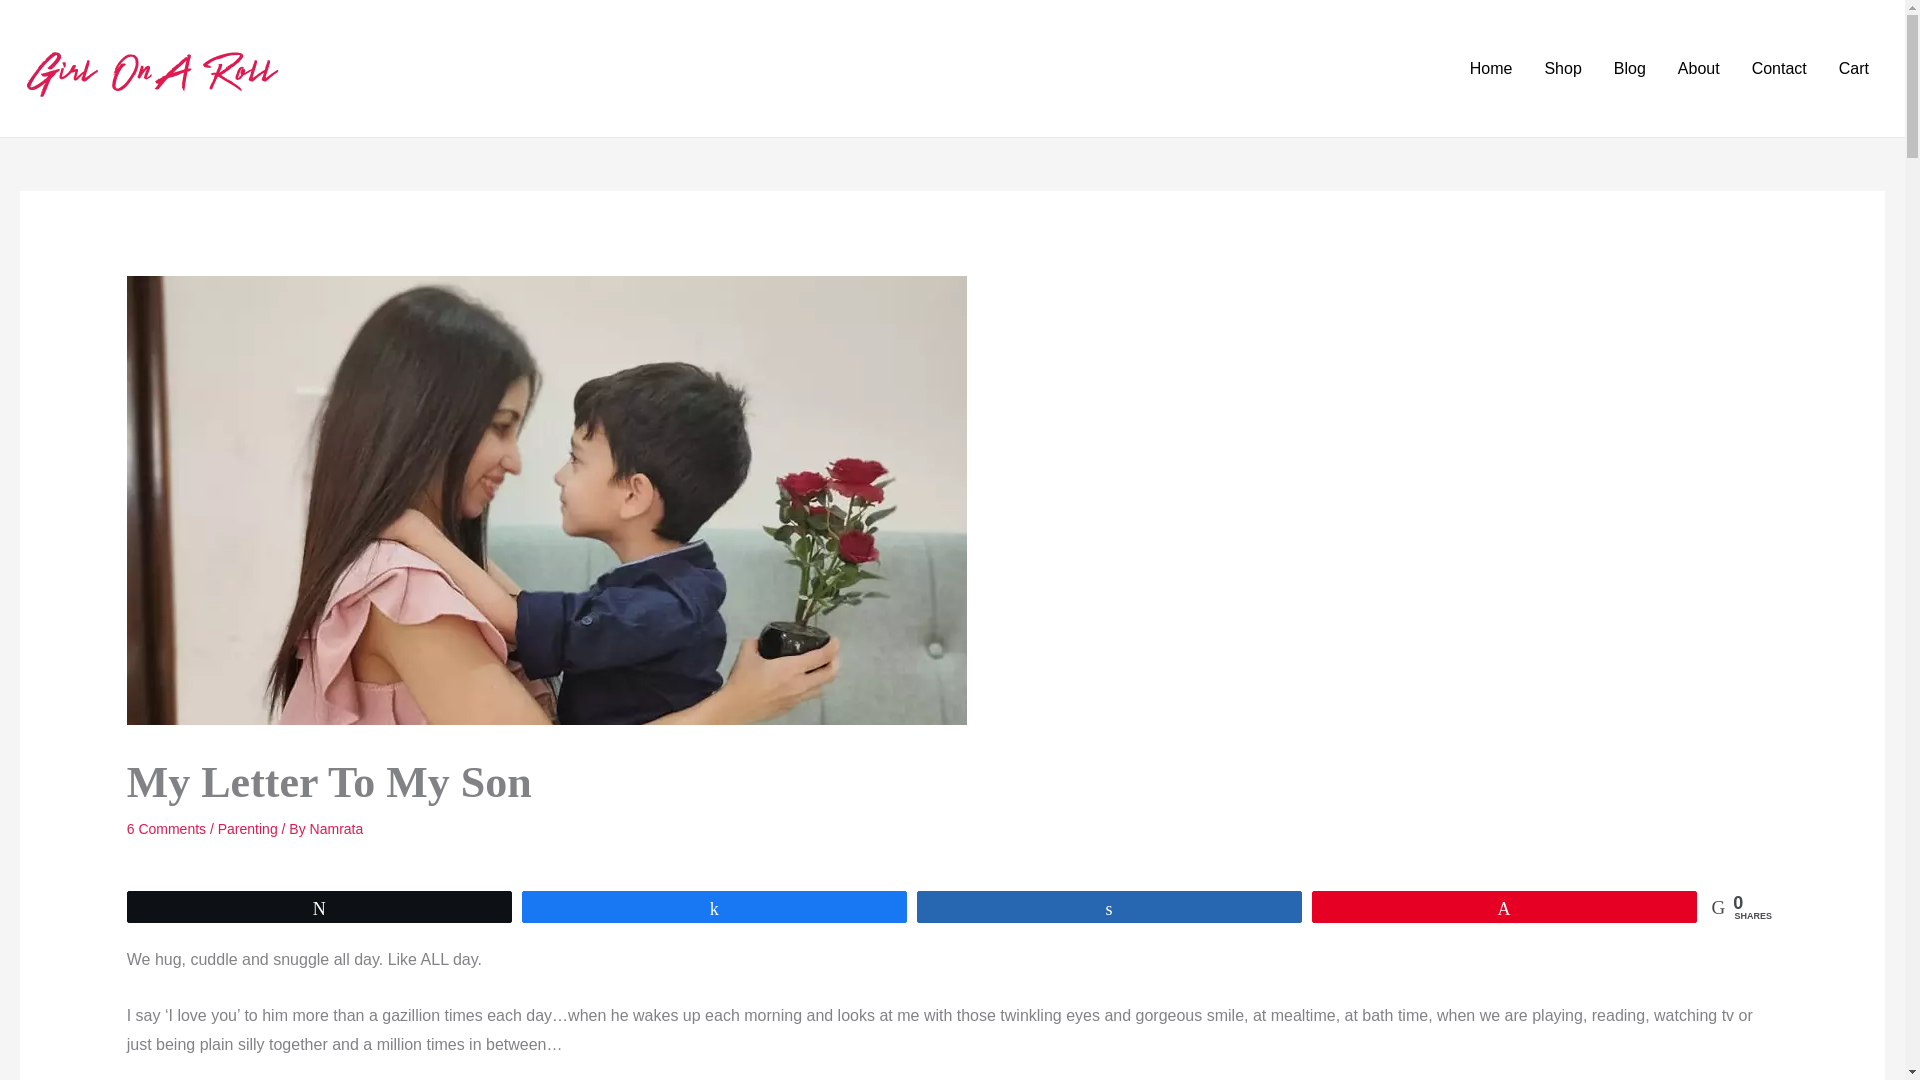 The height and width of the screenshot is (1080, 1920). Describe the element at coordinates (1630, 68) in the screenshot. I see `Blog` at that location.